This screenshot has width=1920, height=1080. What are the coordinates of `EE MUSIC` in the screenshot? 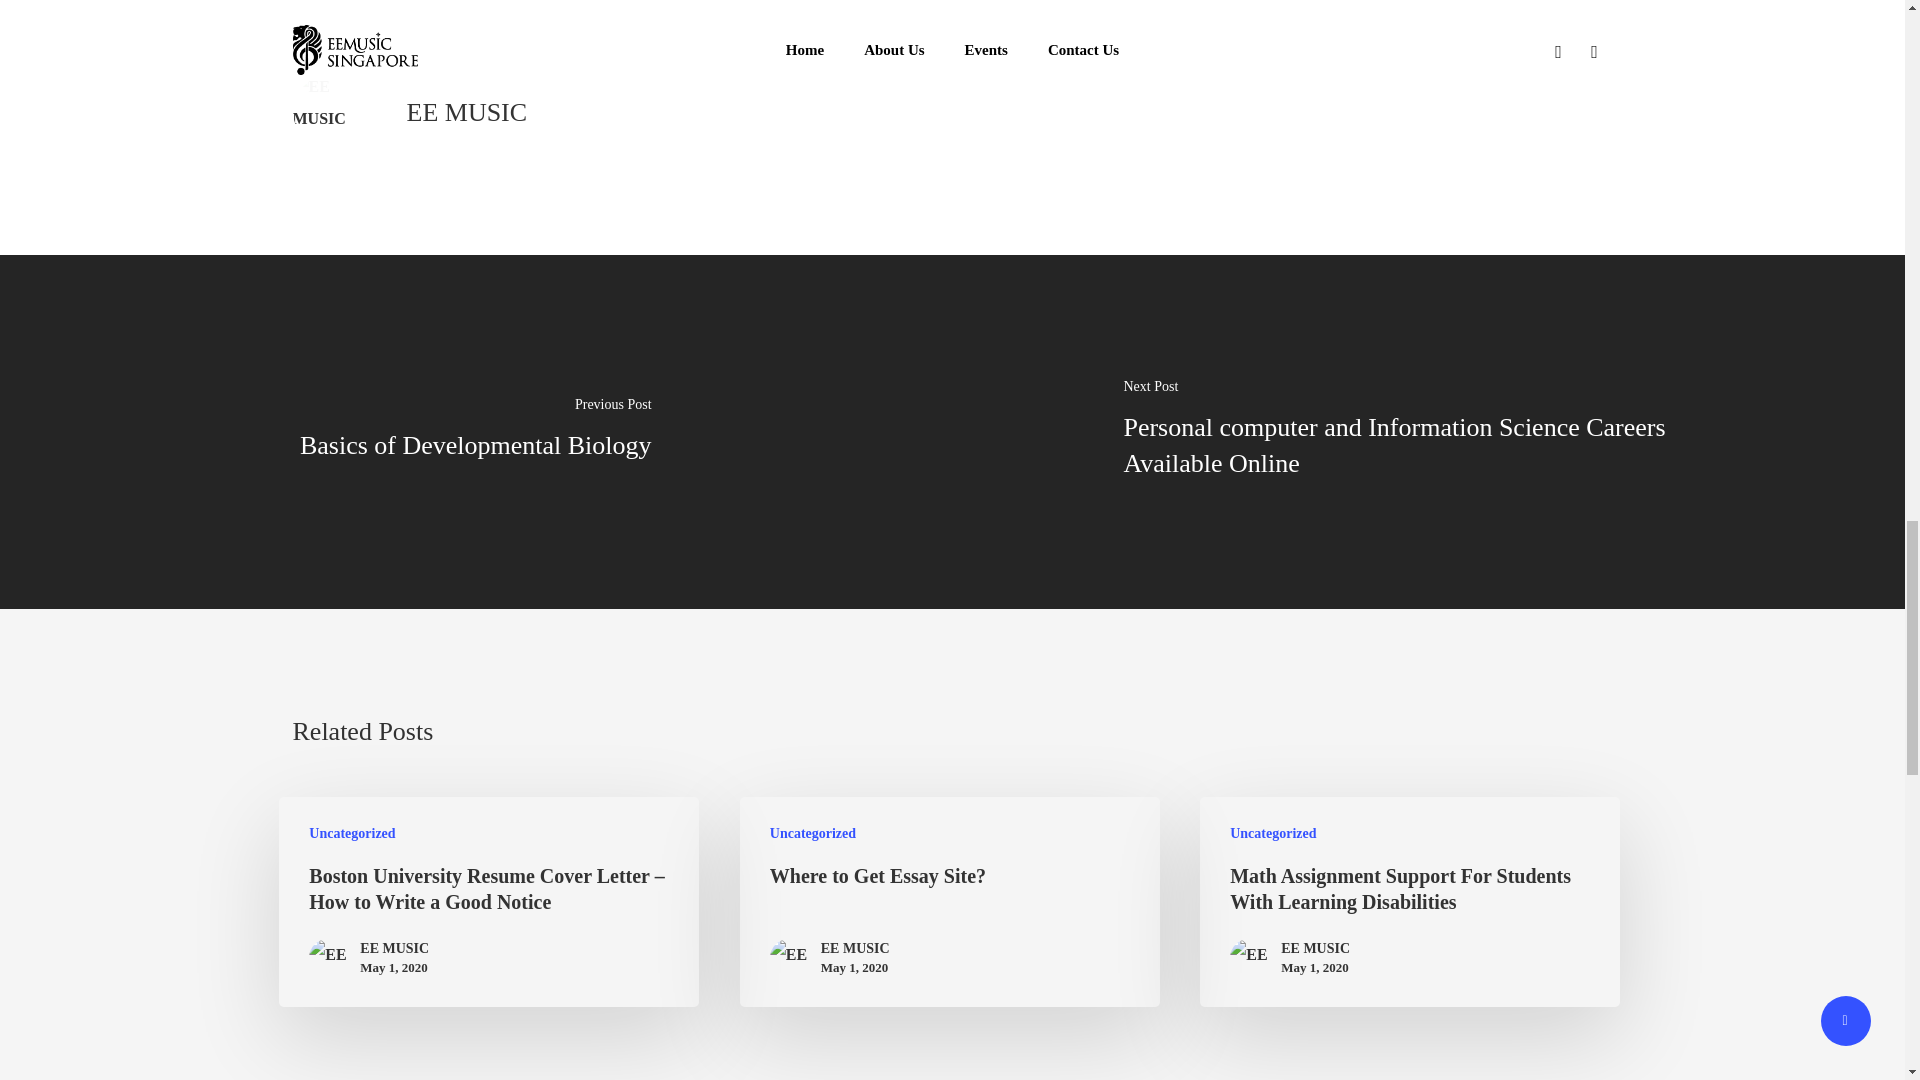 It's located at (856, 948).